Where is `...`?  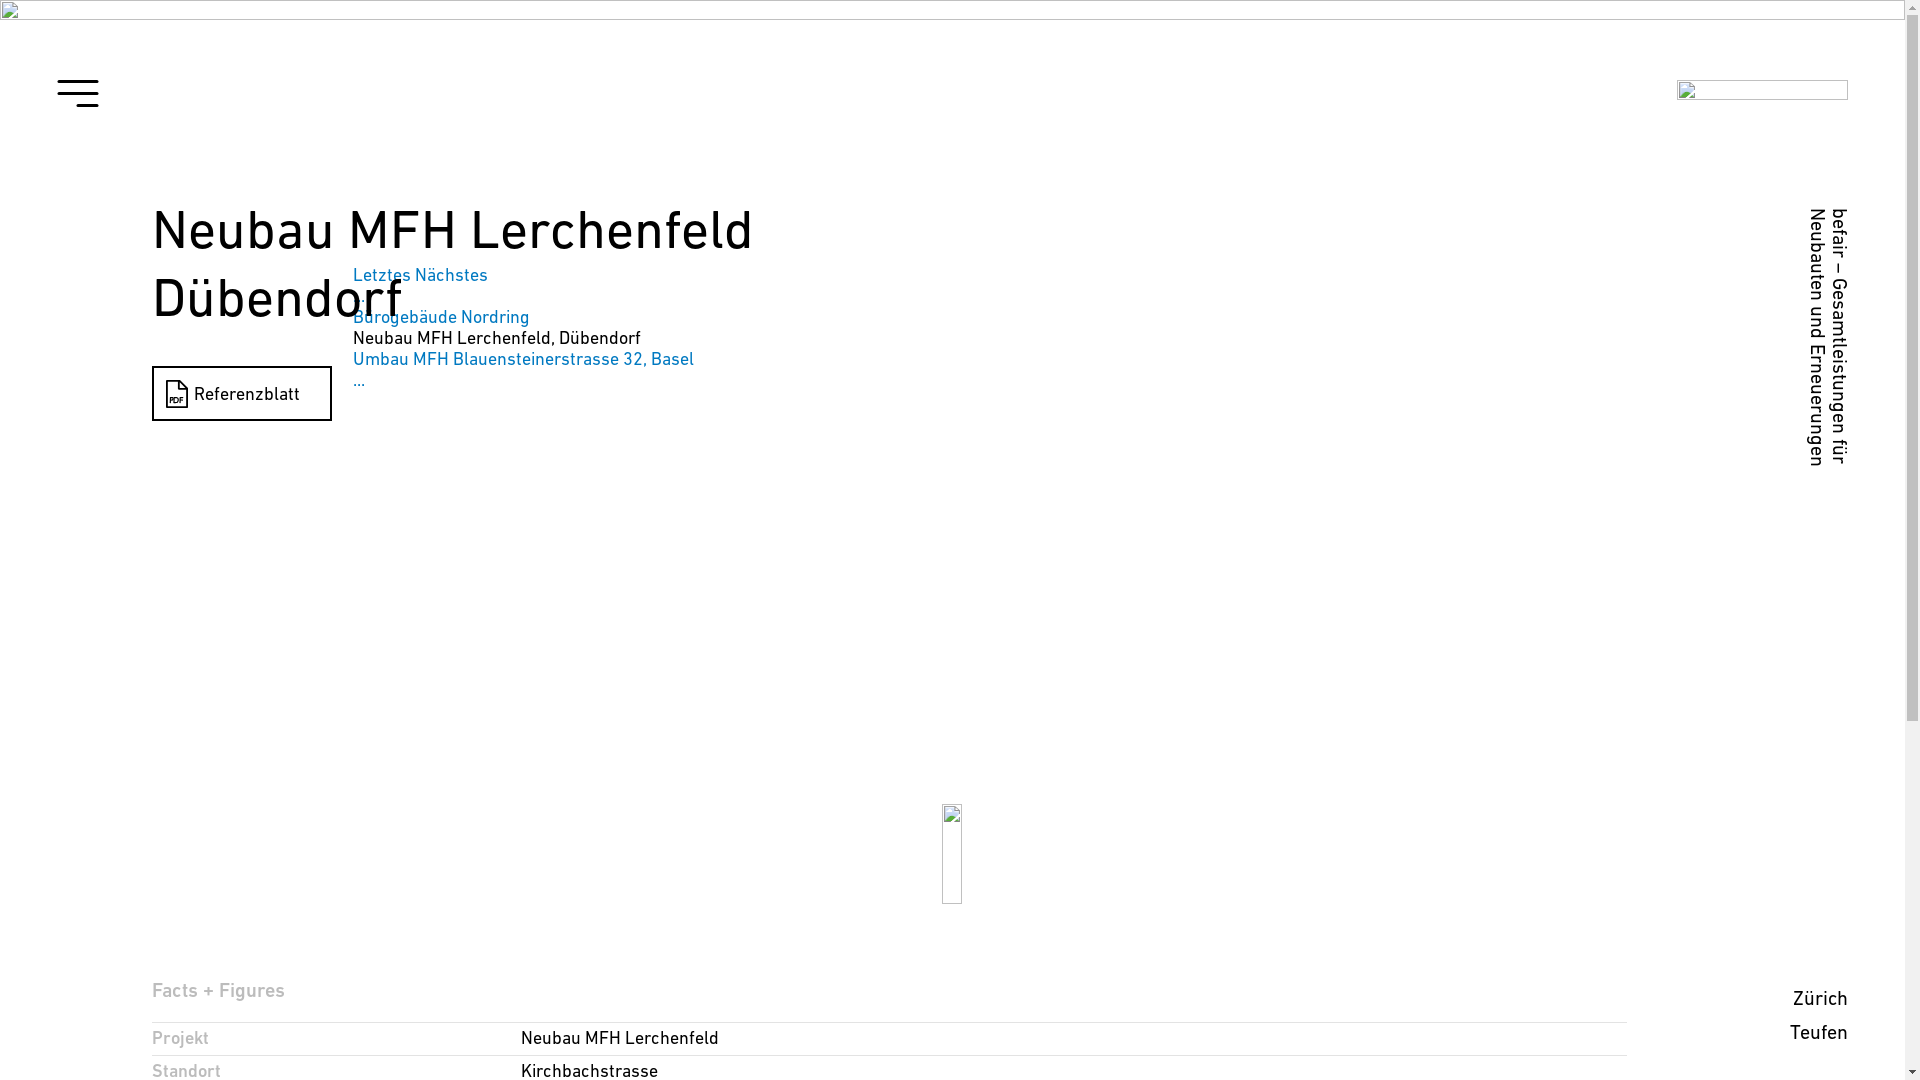 ... is located at coordinates (358, 380).